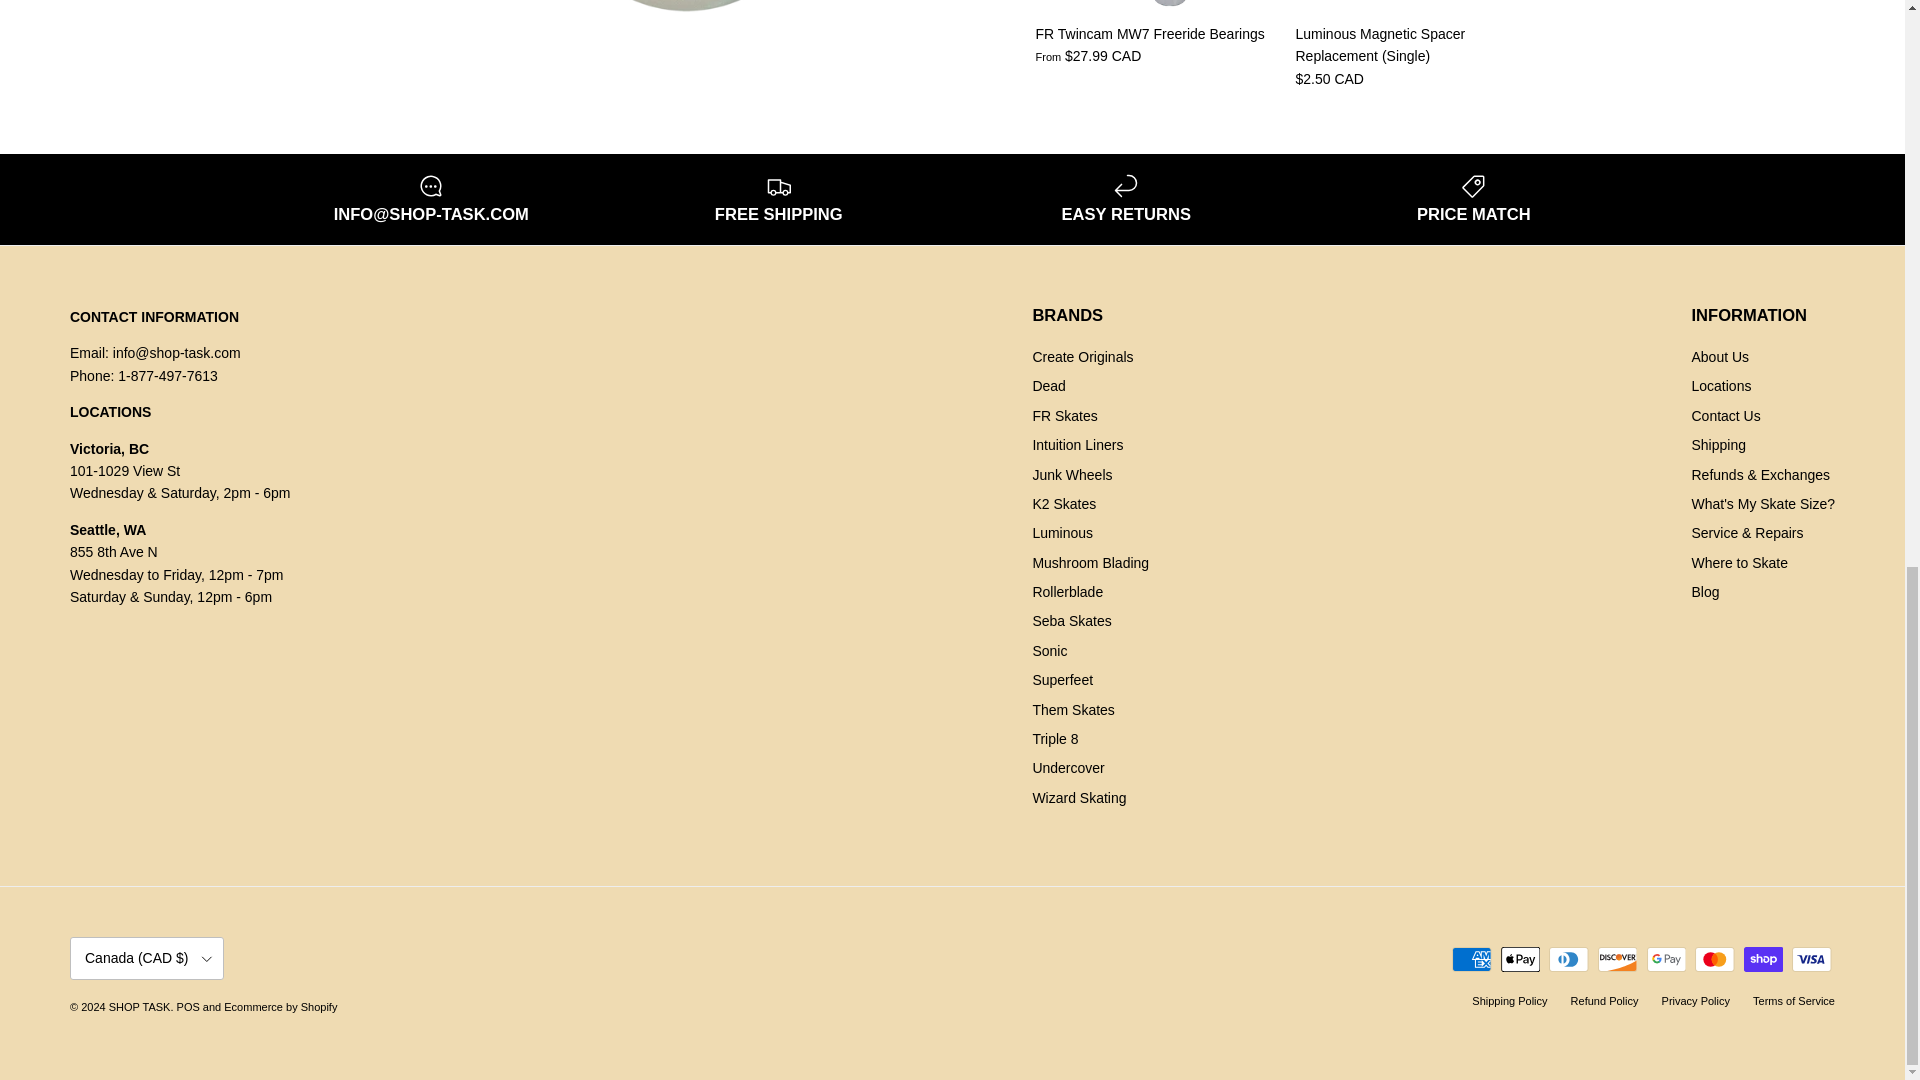  I want to click on American Express, so click(1471, 960).